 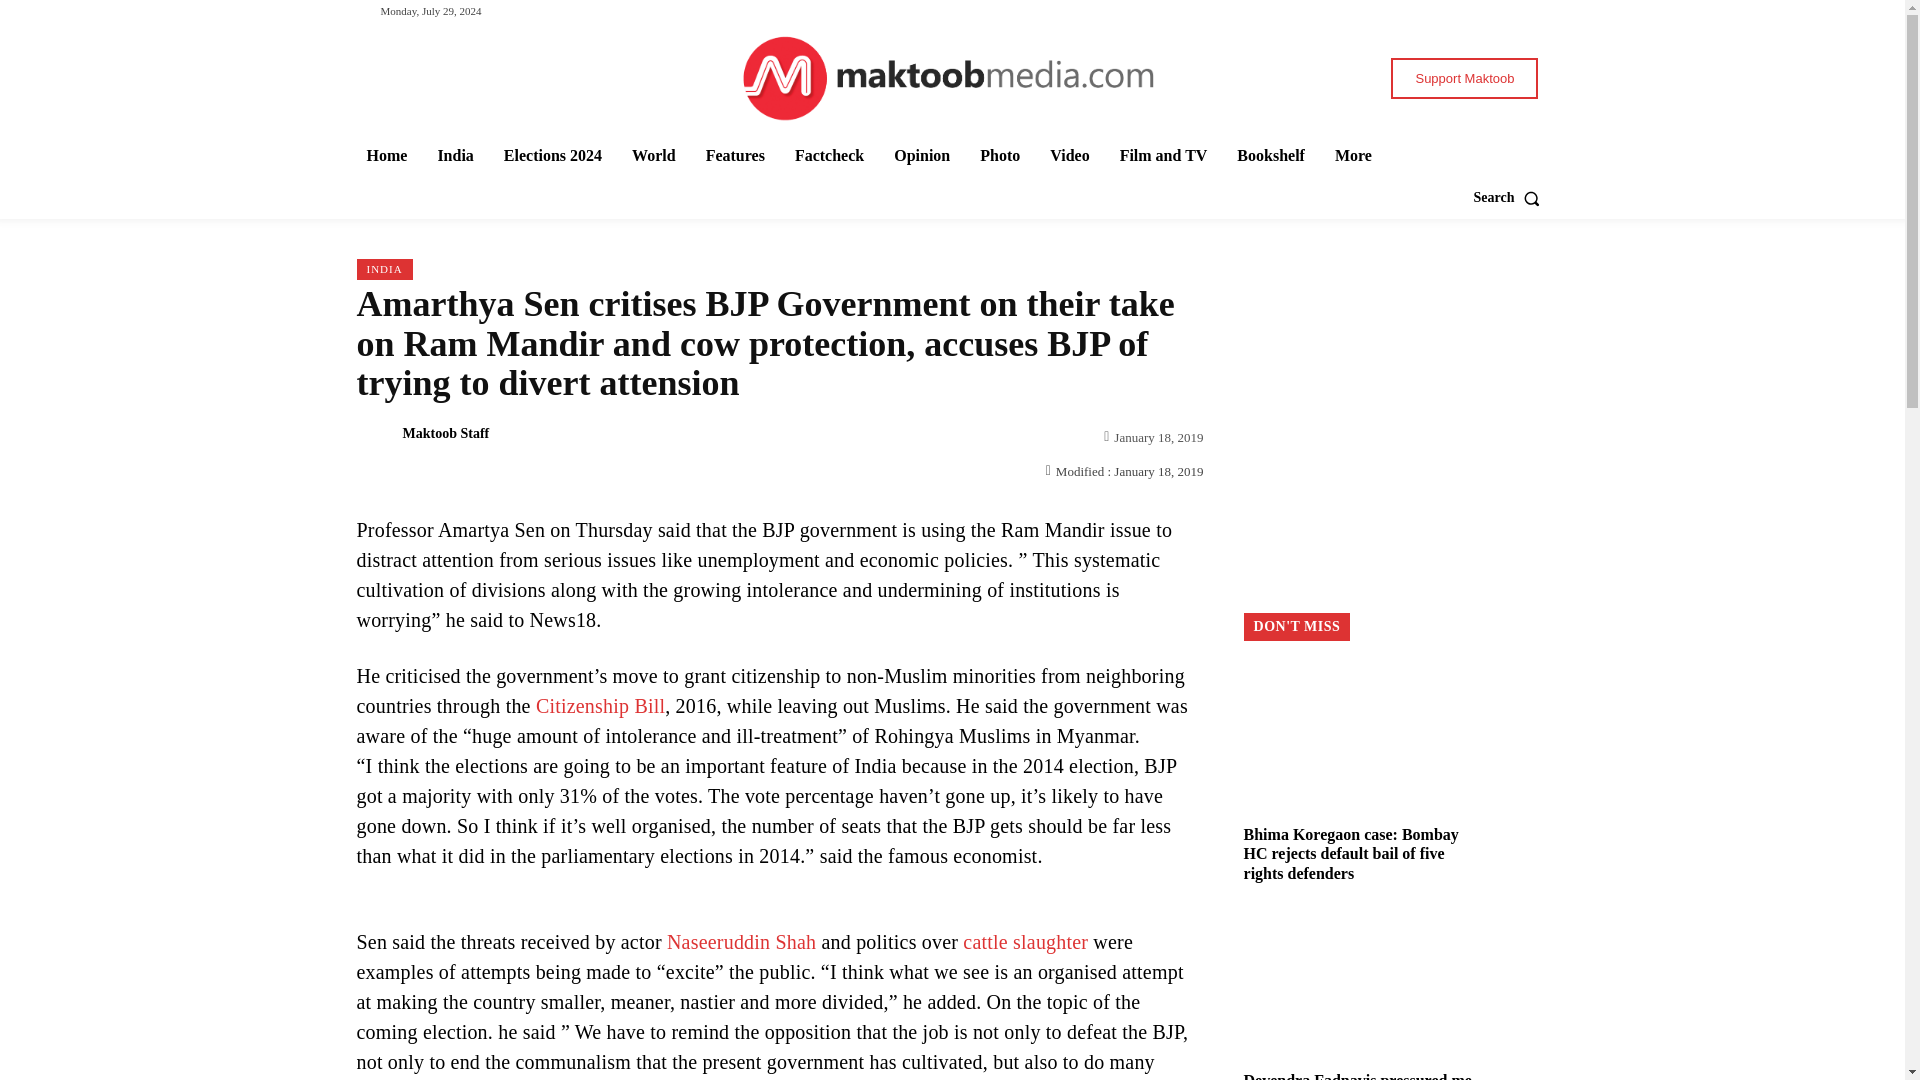 What do you see at coordinates (952, 78) in the screenshot?
I see `maktoob media` at bounding box center [952, 78].